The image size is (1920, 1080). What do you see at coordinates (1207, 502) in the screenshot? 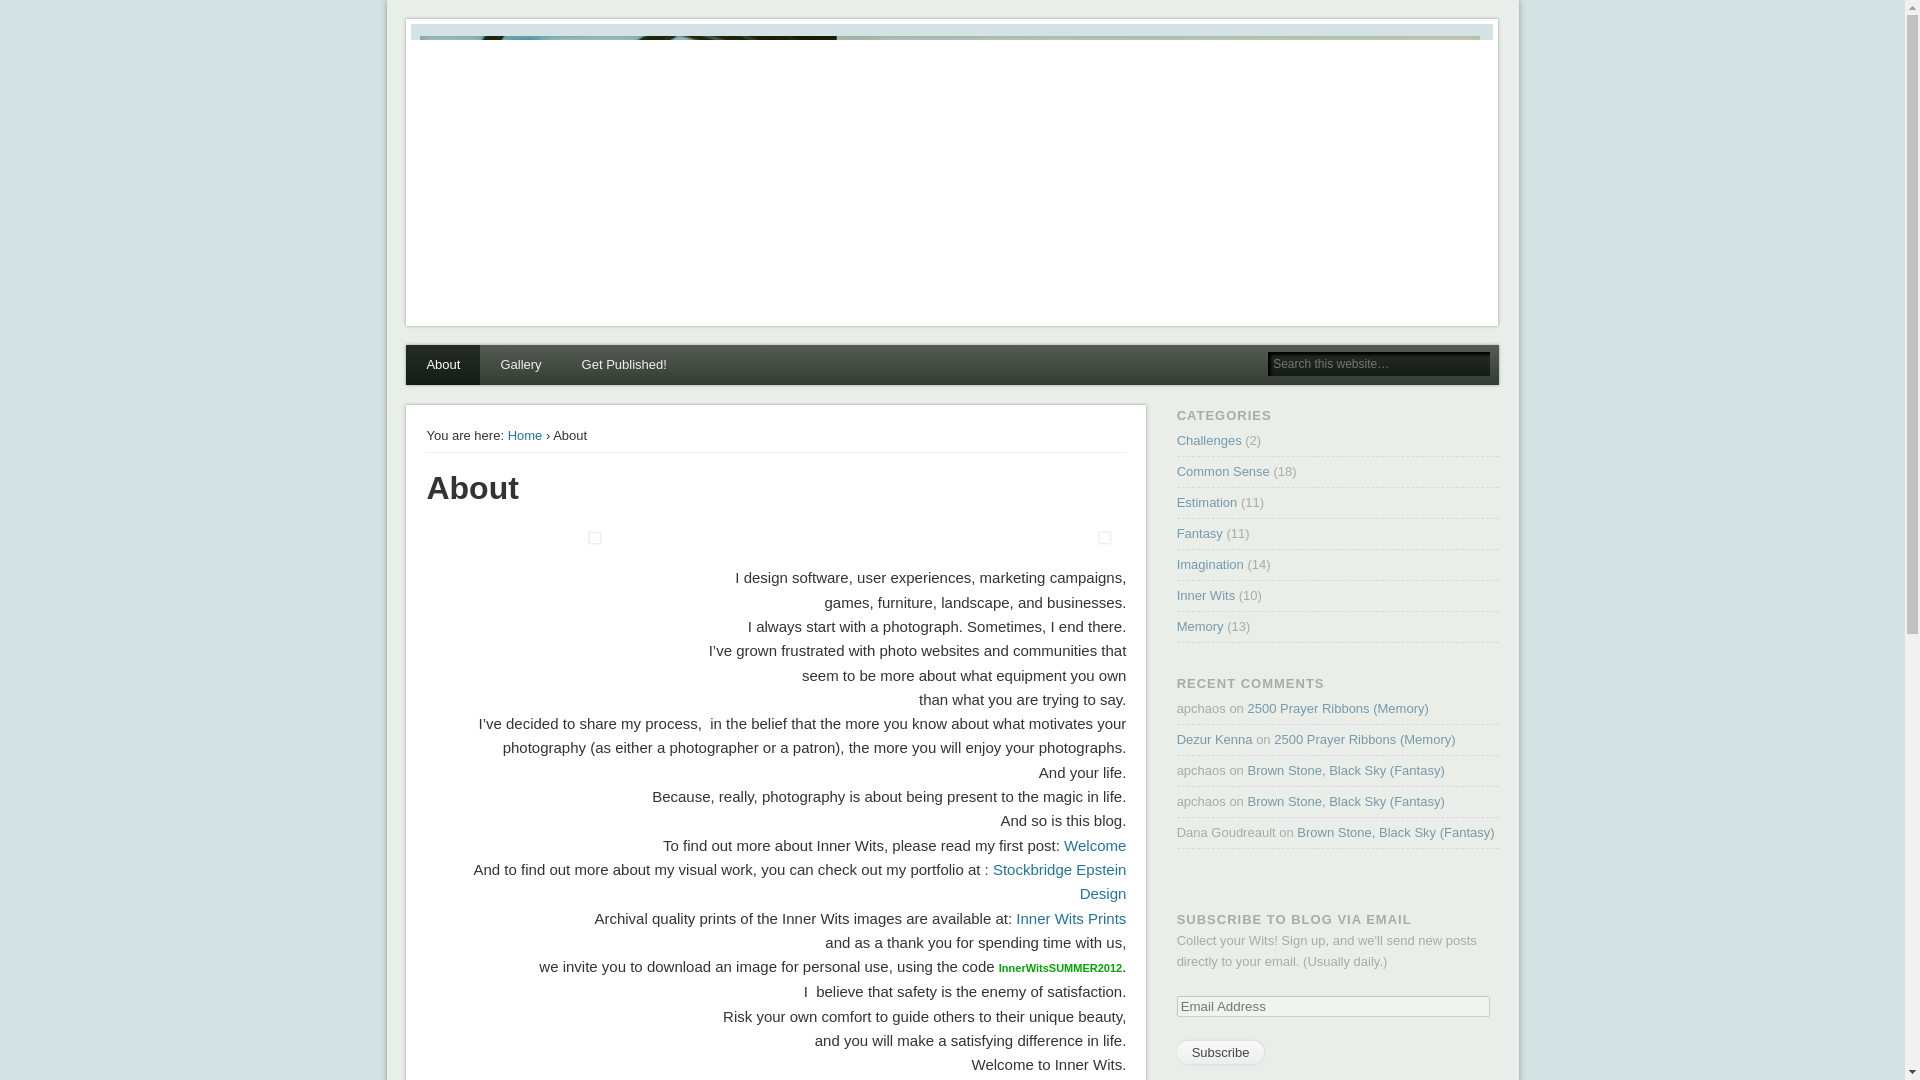
I see `Estimation` at bounding box center [1207, 502].